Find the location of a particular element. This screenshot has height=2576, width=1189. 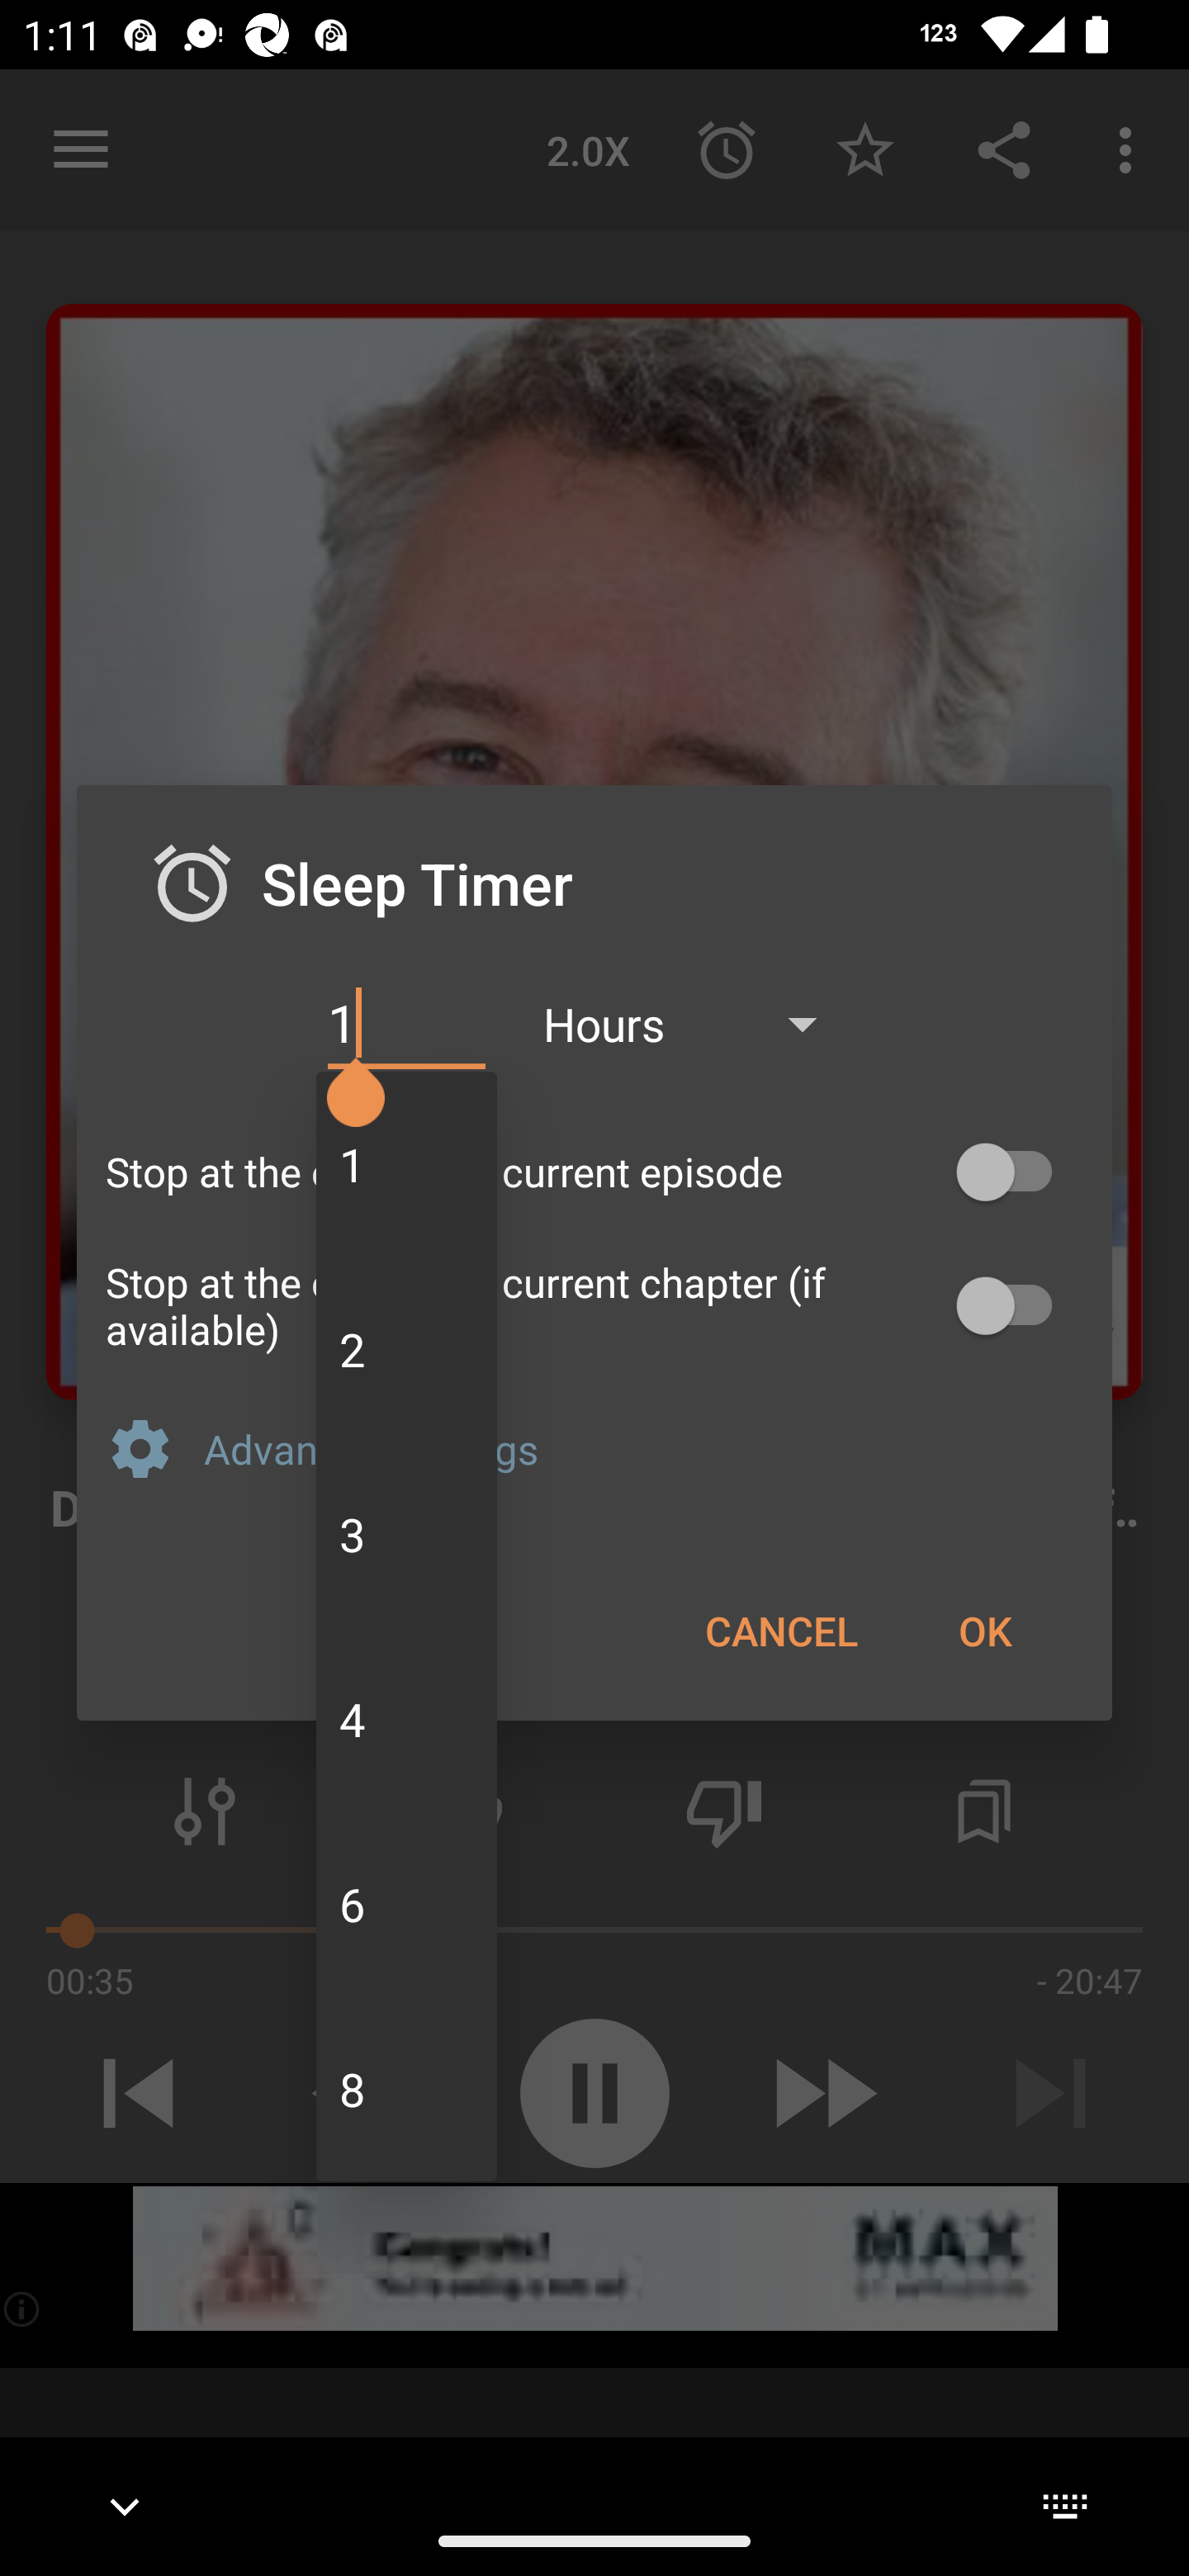

Stop at the end of the current episode is located at coordinates (594, 1172).